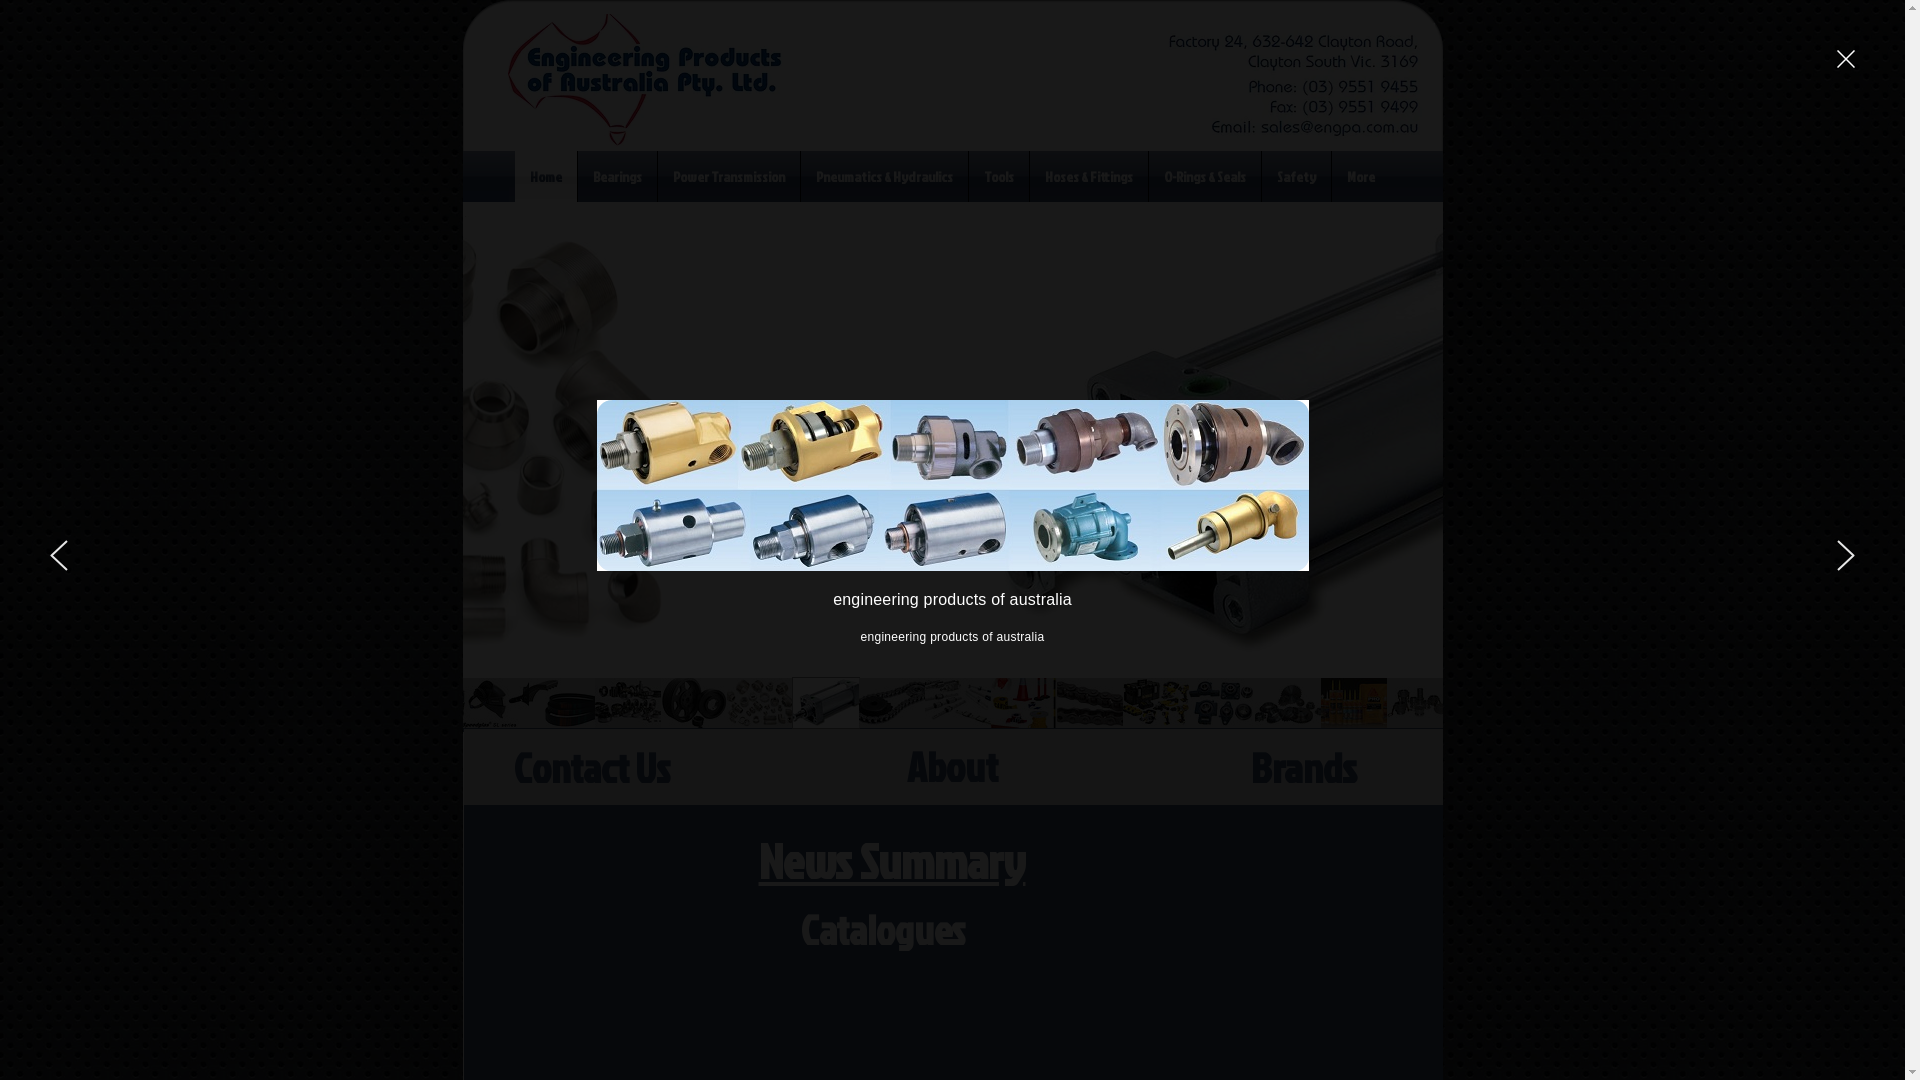  What do you see at coordinates (1089, 176) in the screenshot?
I see `Hoses & Fittings` at bounding box center [1089, 176].